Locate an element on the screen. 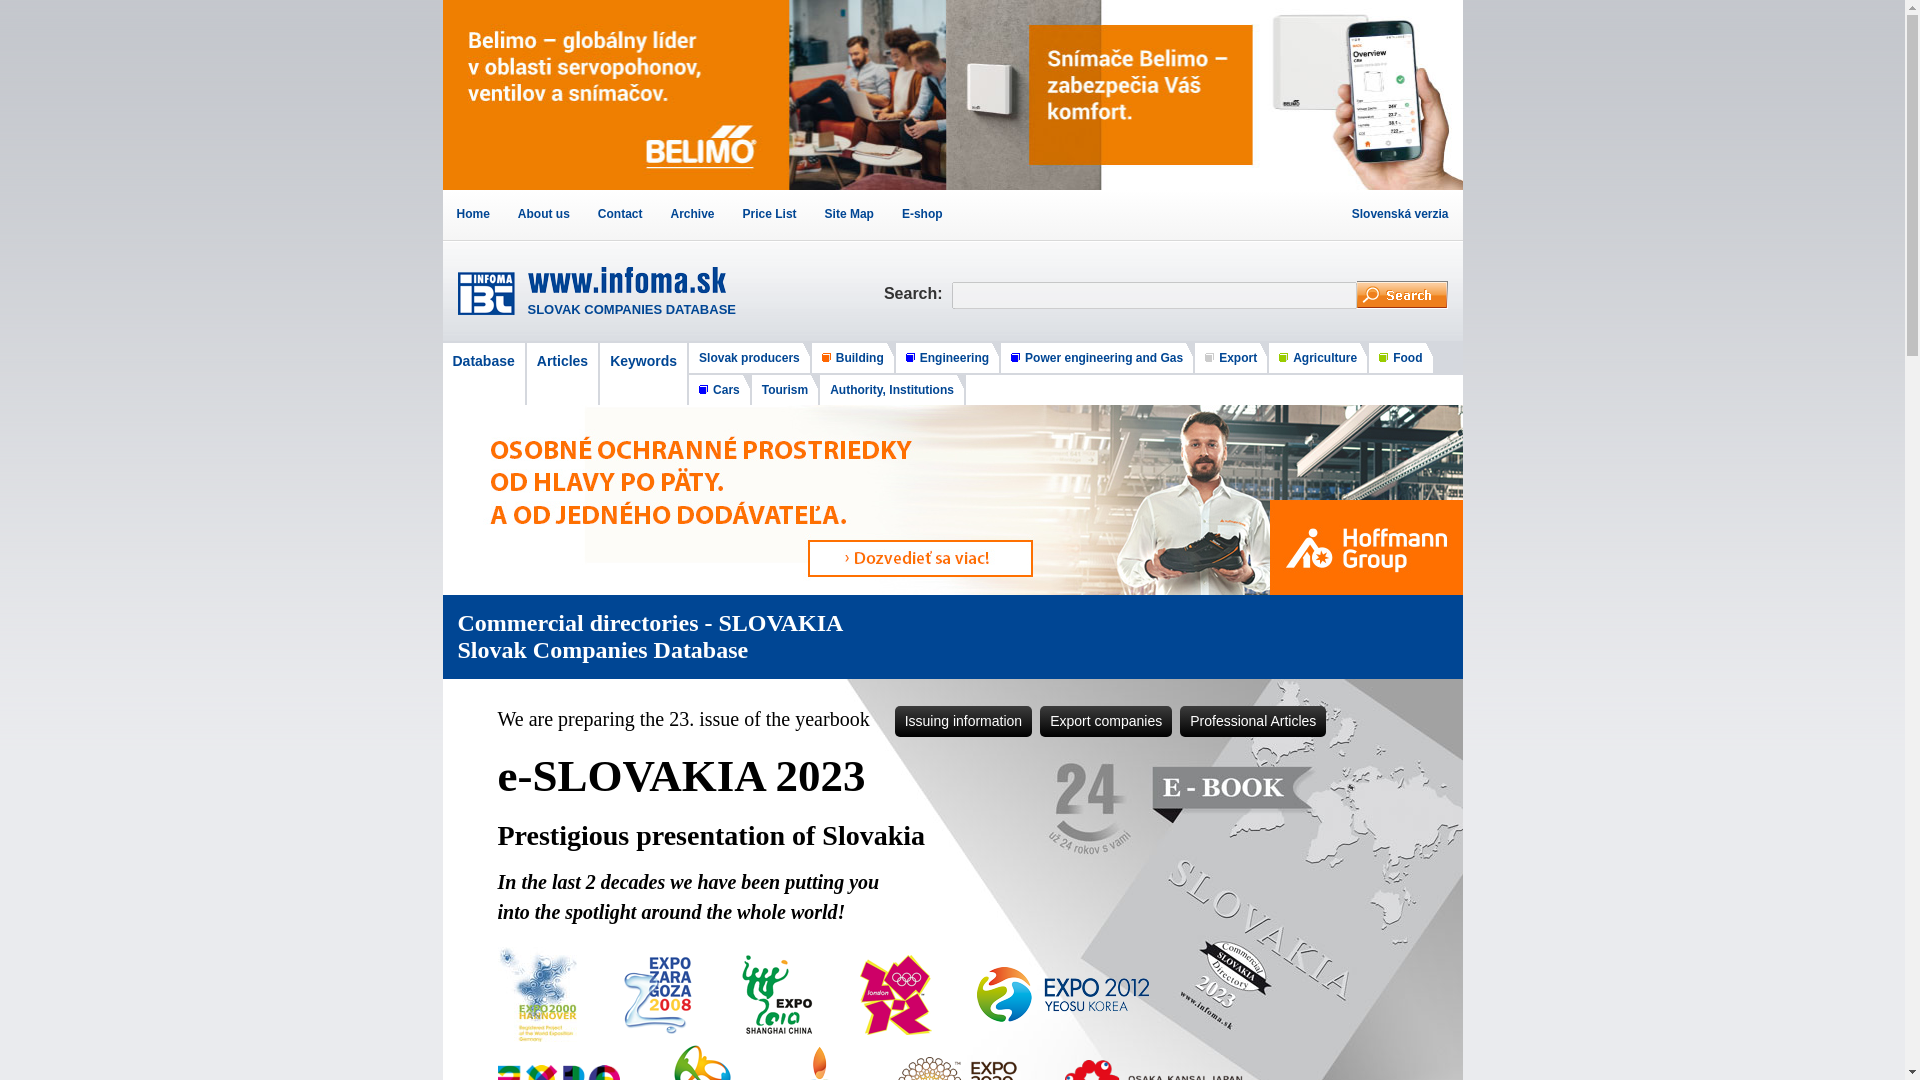 This screenshot has width=1920, height=1080. Archive PDF files is located at coordinates (692, 214).